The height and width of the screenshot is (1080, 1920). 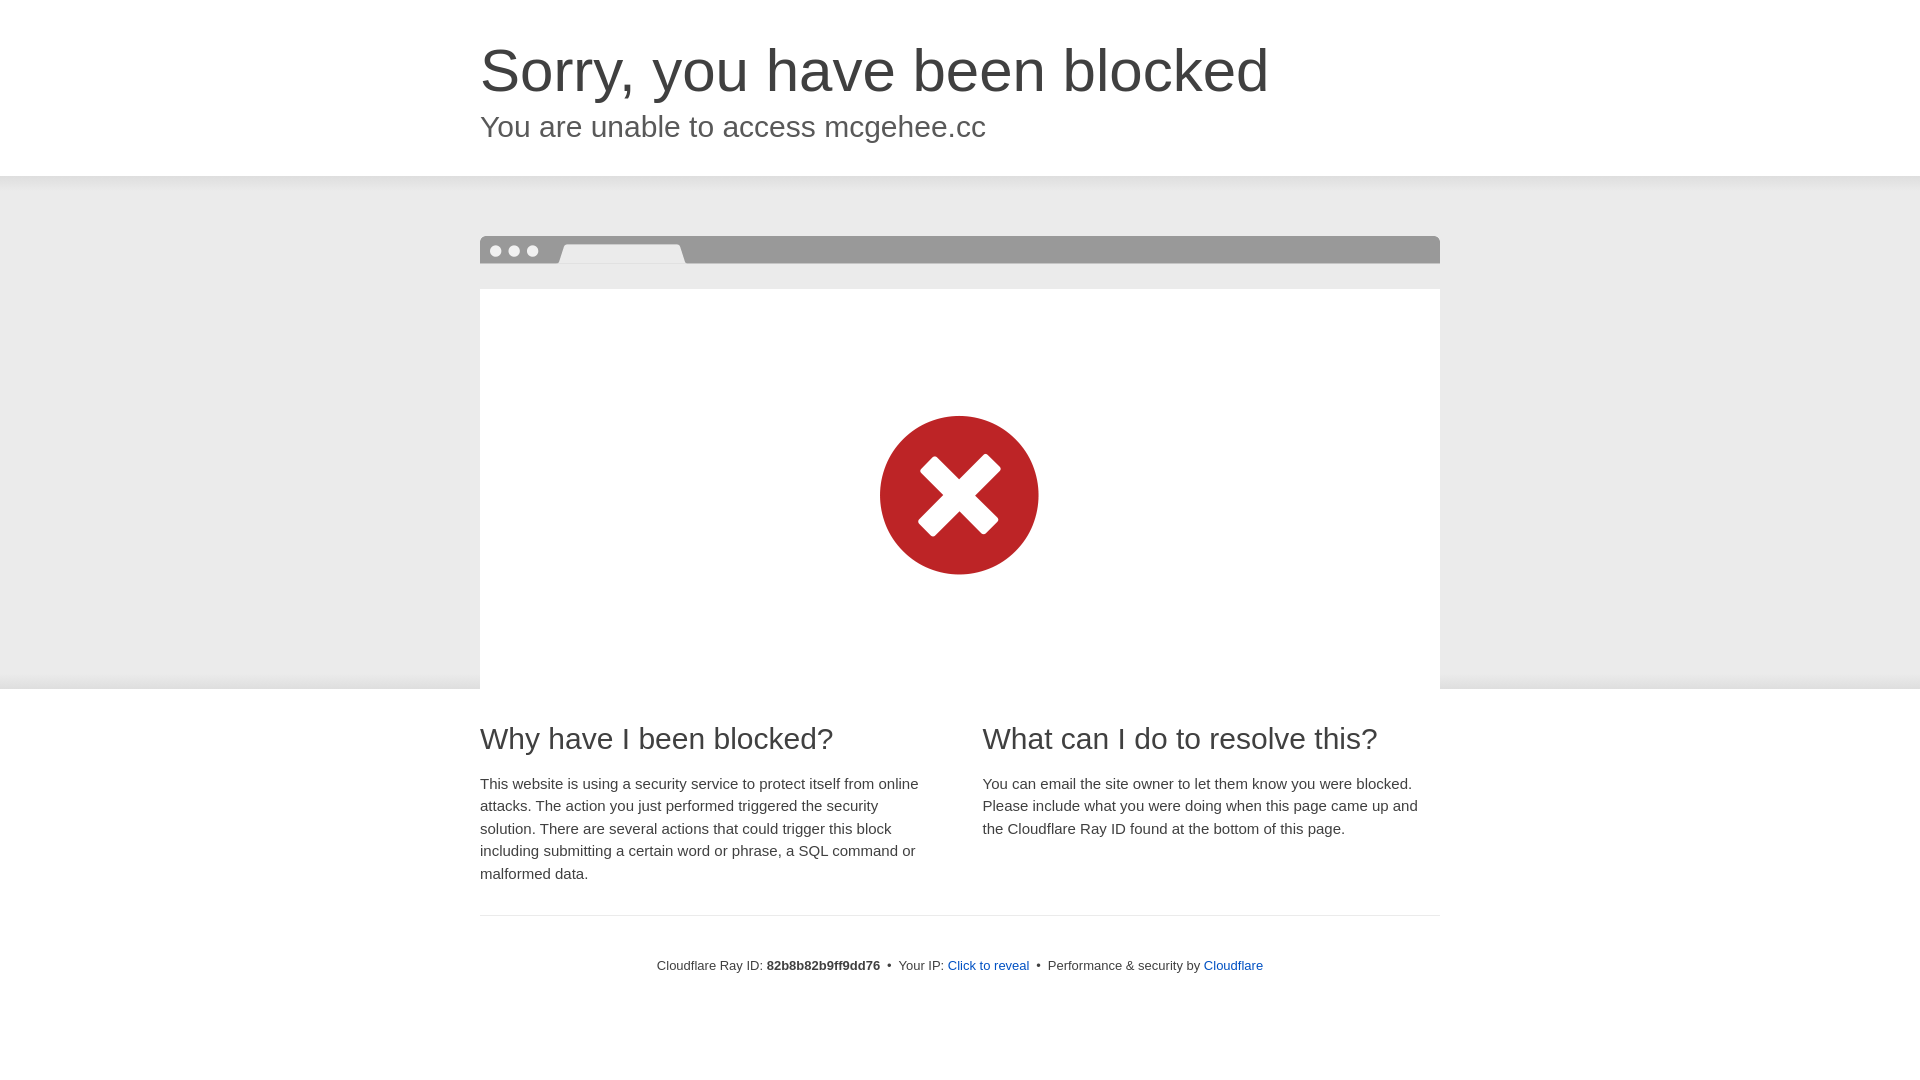 What do you see at coordinates (989, 966) in the screenshot?
I see `Click to reveal` at bounding box center [989, 966].